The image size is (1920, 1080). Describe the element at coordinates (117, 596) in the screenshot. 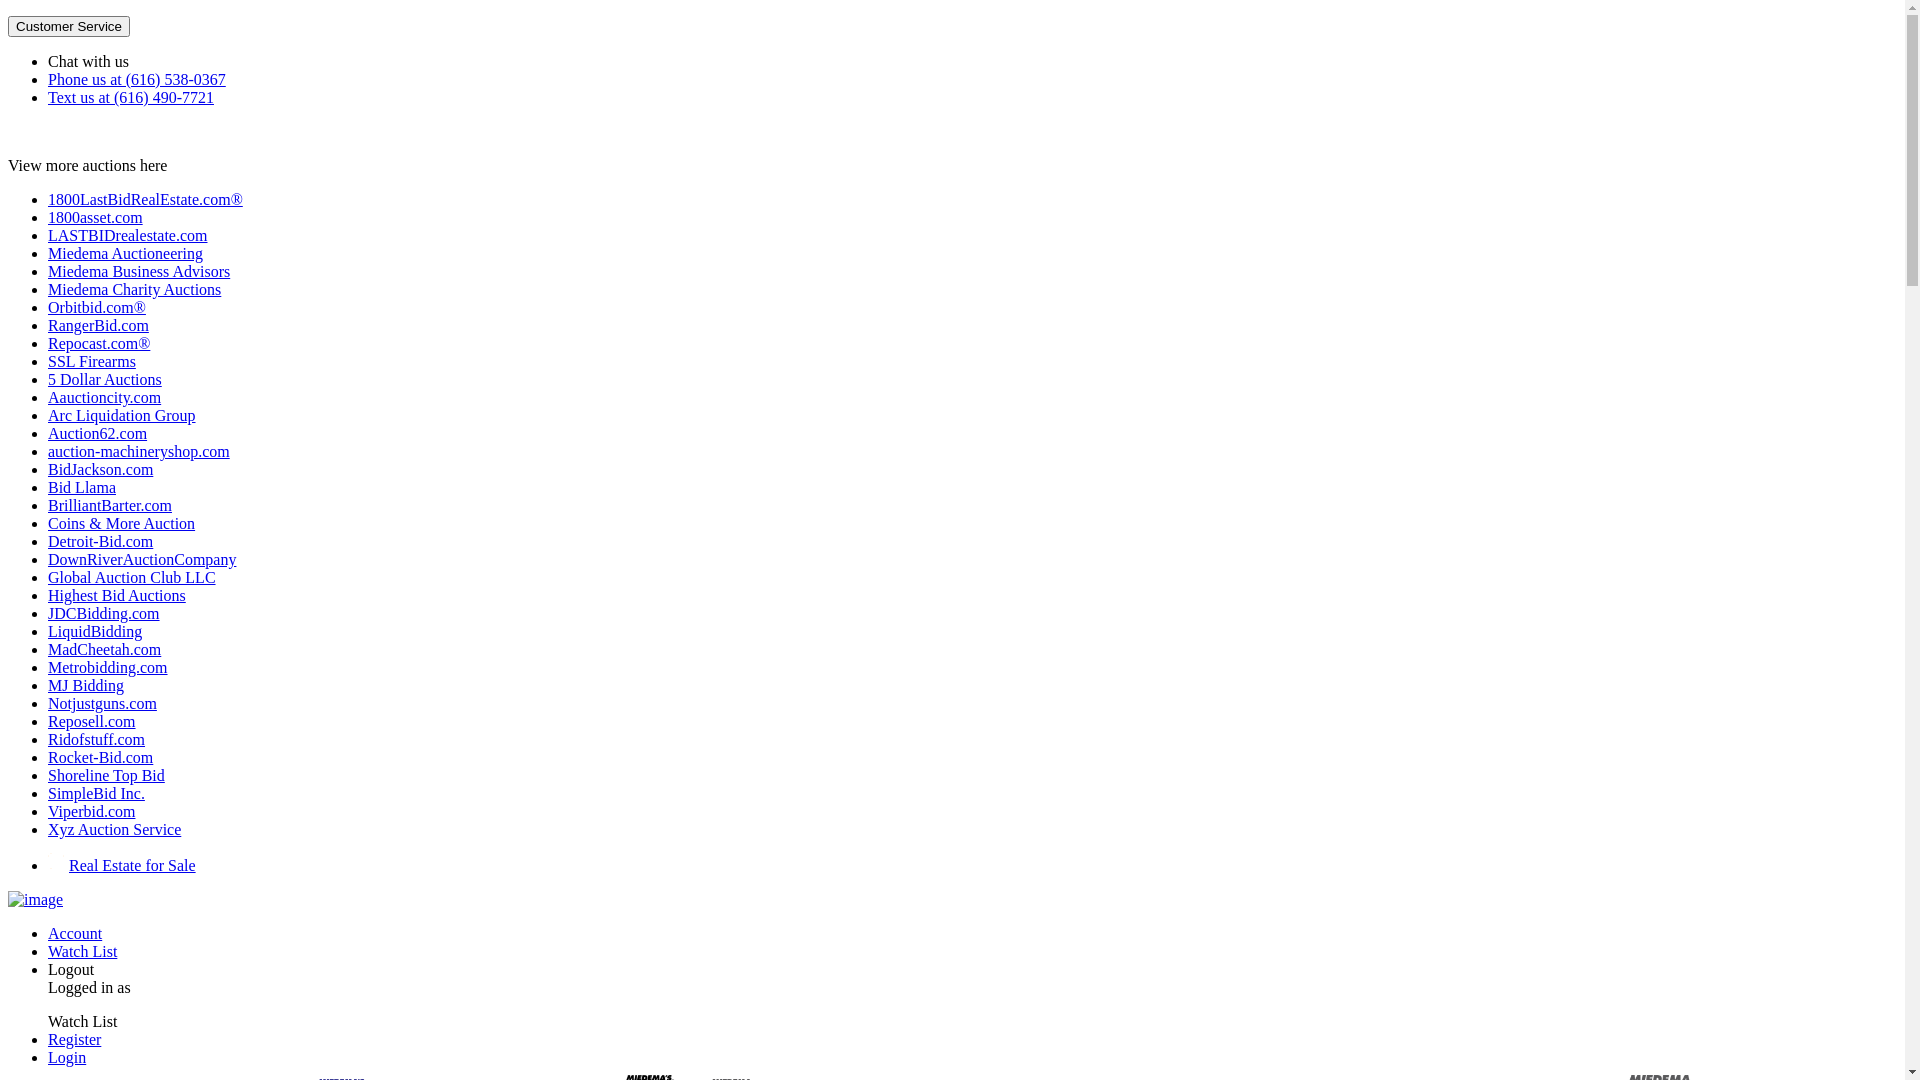

I see `Highest Bid Auctions` at that location.